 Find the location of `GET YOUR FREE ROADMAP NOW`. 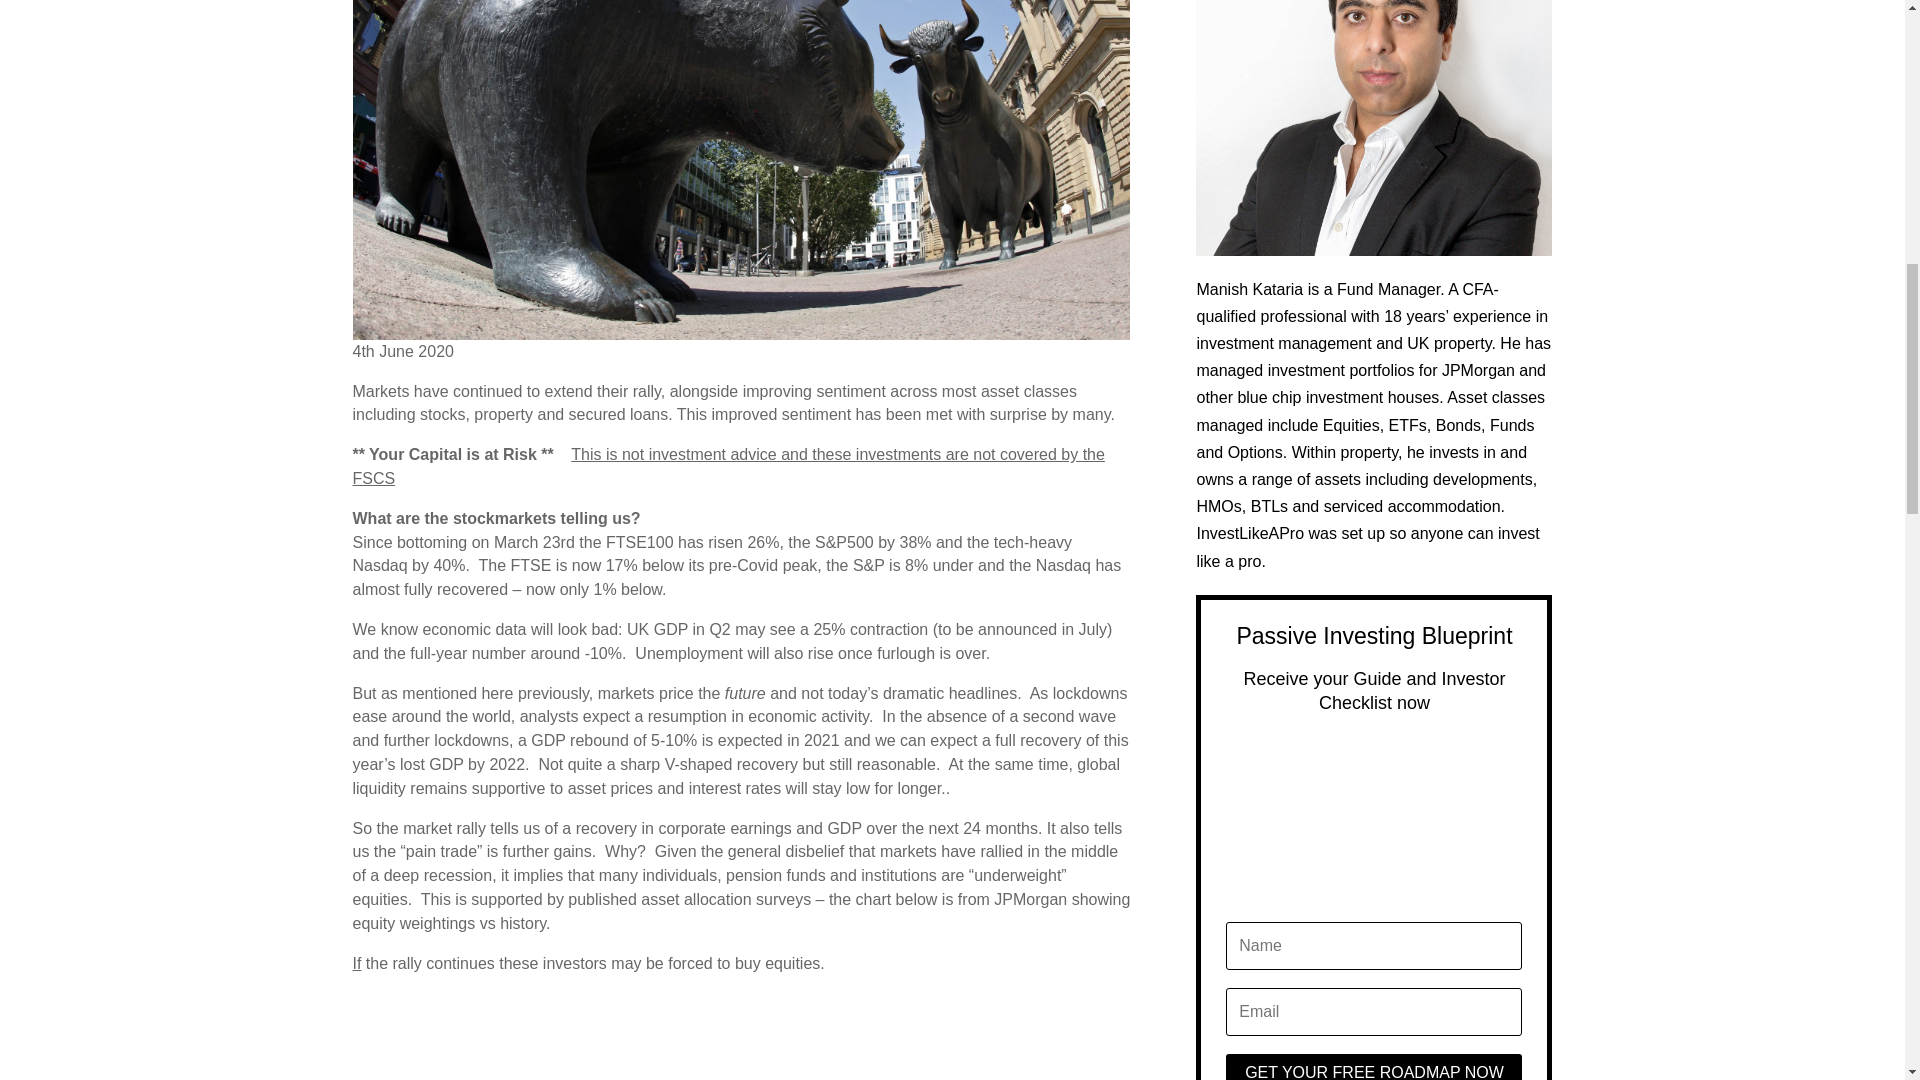

GET YOUR FREE ROADMAP NOW is located at coordinates (1374, 1067).